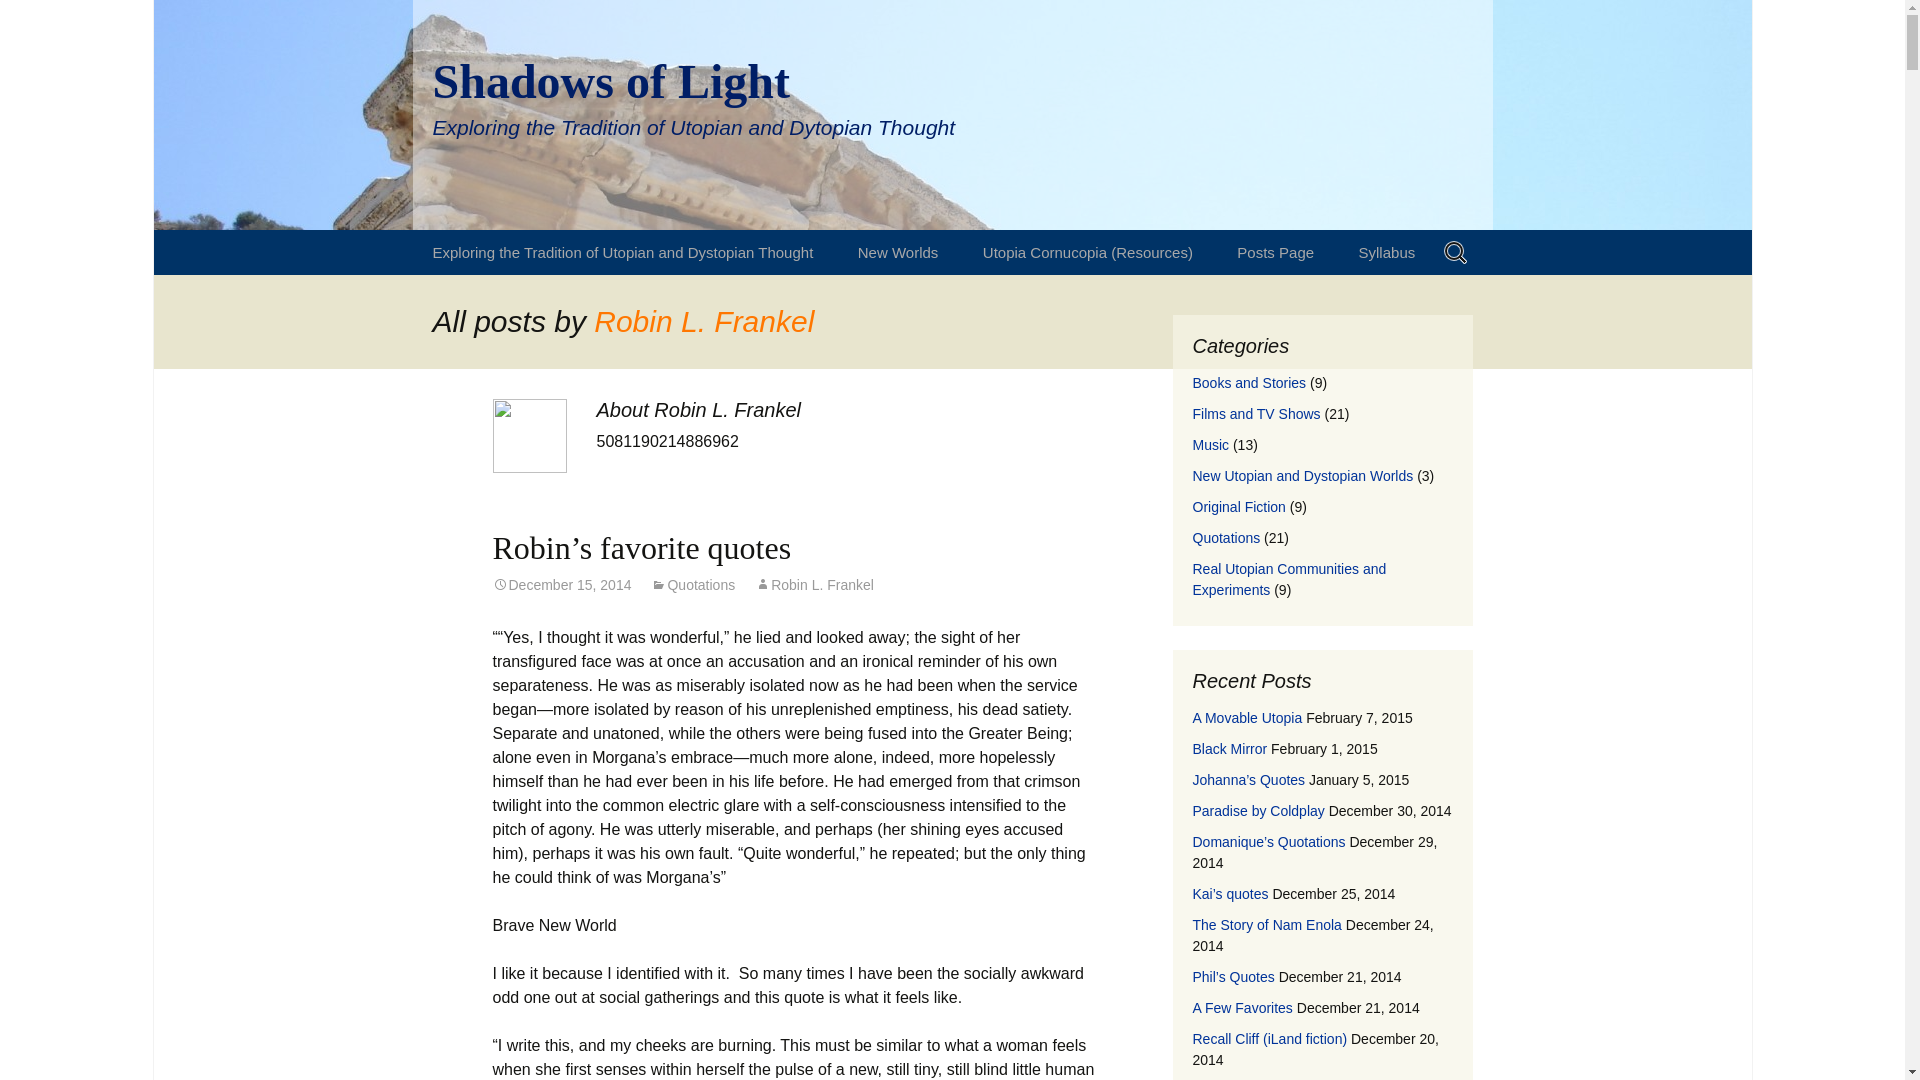  Describe the element at coordinates (622, 252) in the screenshot. I see `Exploring the Tradition of Utopian and Dystopian Thought` at that location.